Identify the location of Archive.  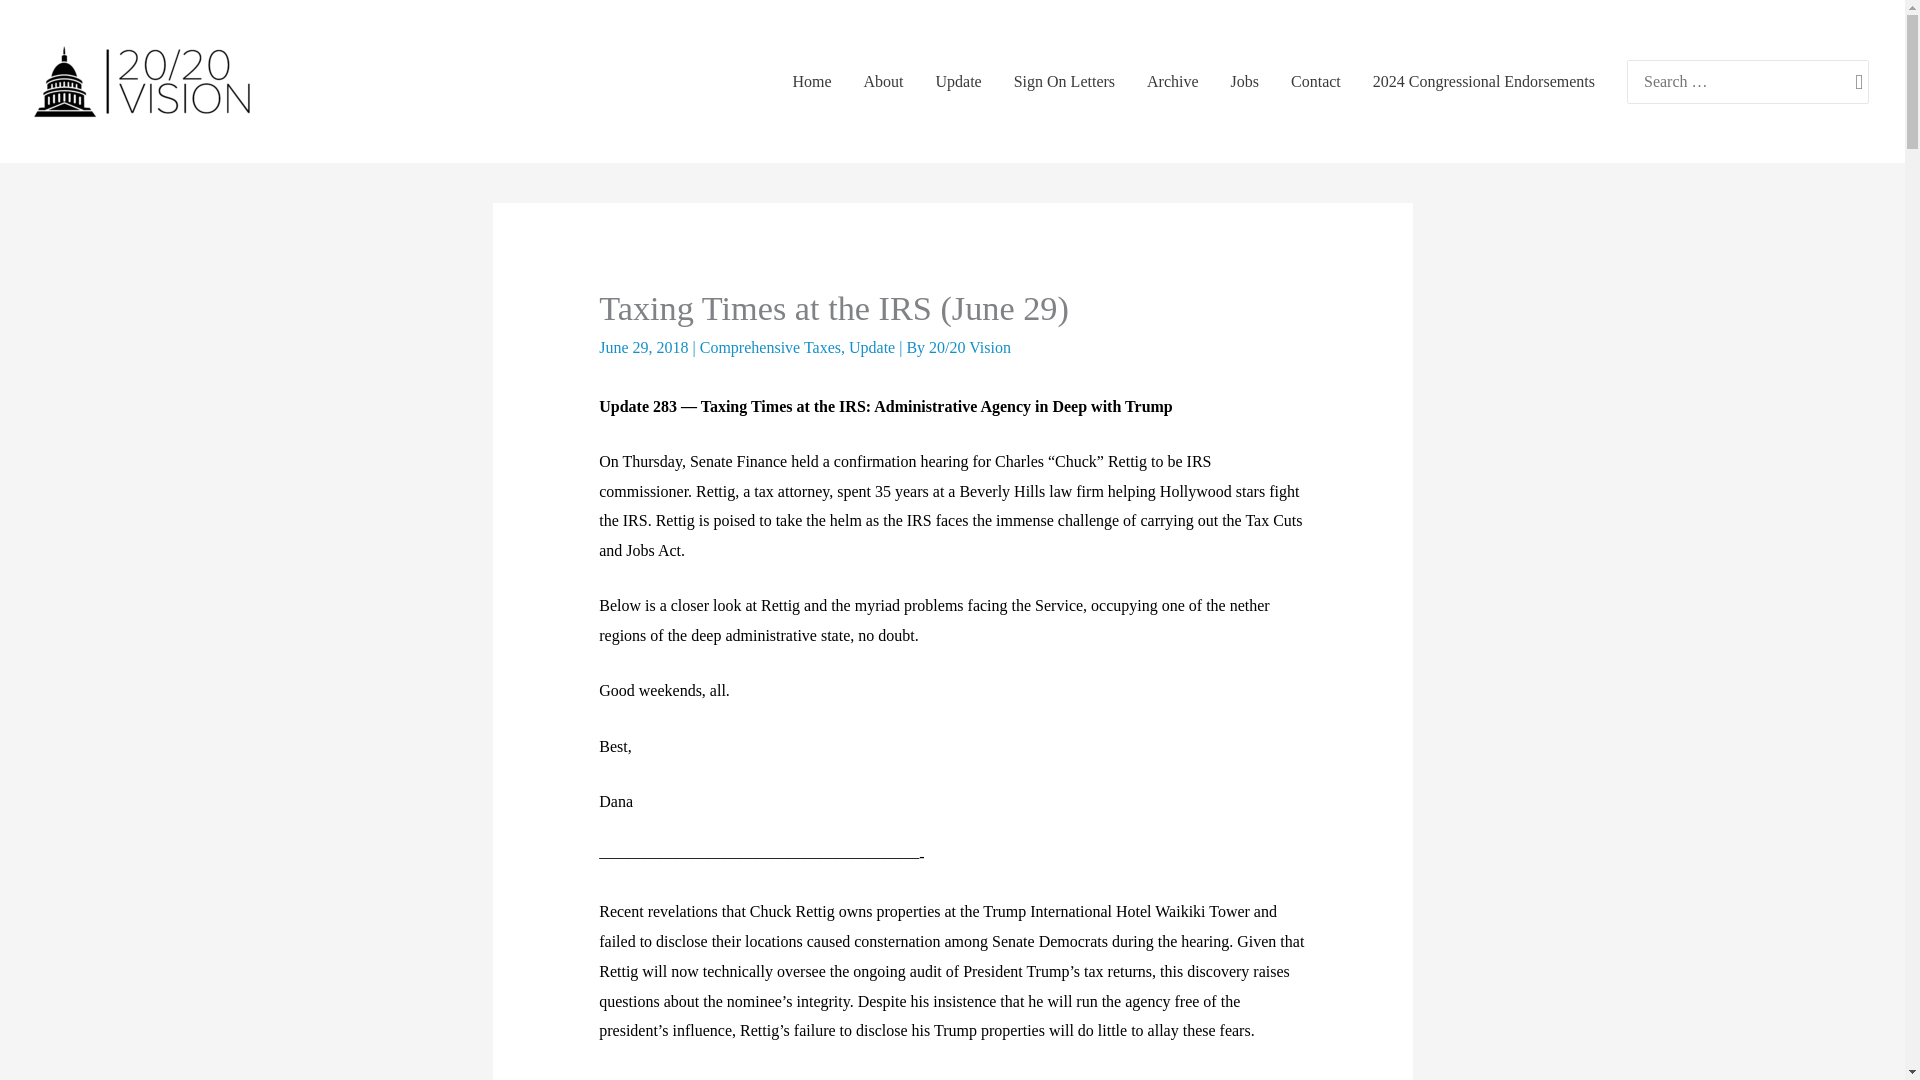
(1172, 82).